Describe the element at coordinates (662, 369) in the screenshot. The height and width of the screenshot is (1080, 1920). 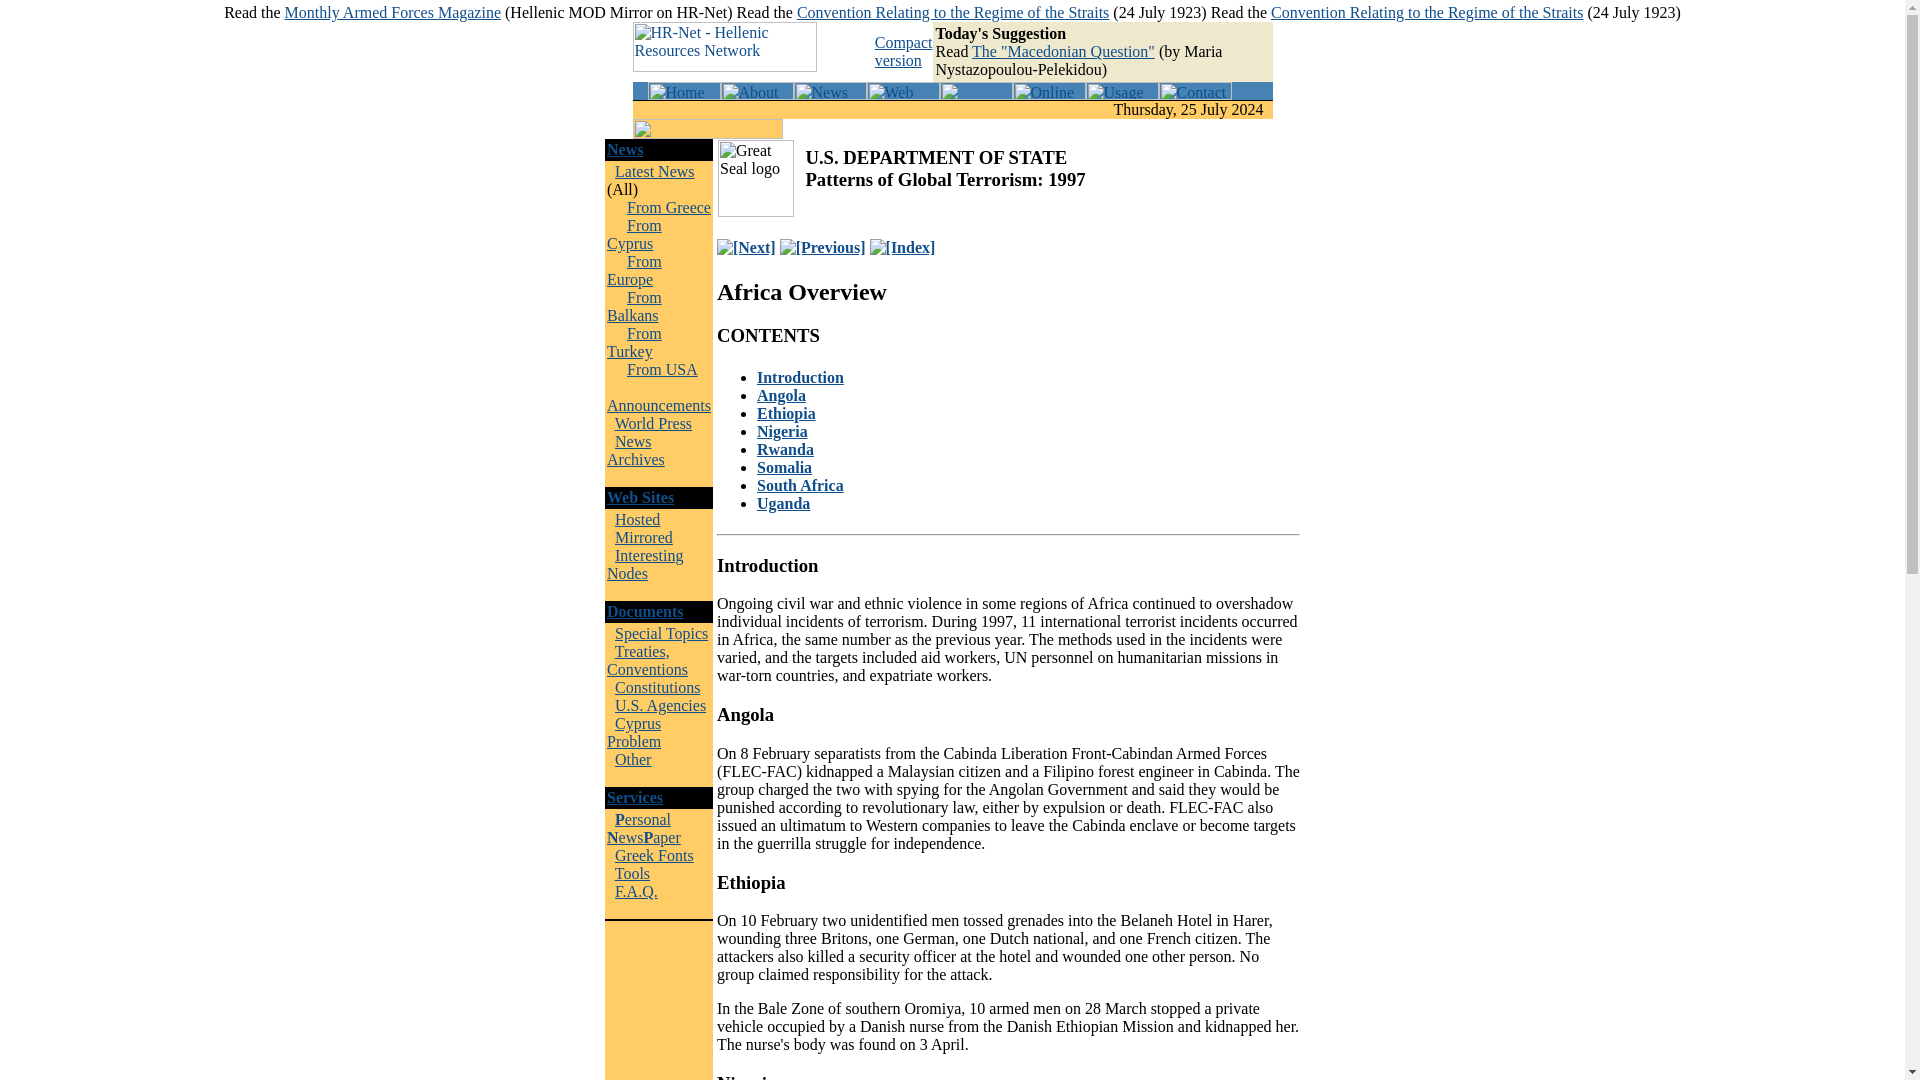
I see `From USA` at that location.